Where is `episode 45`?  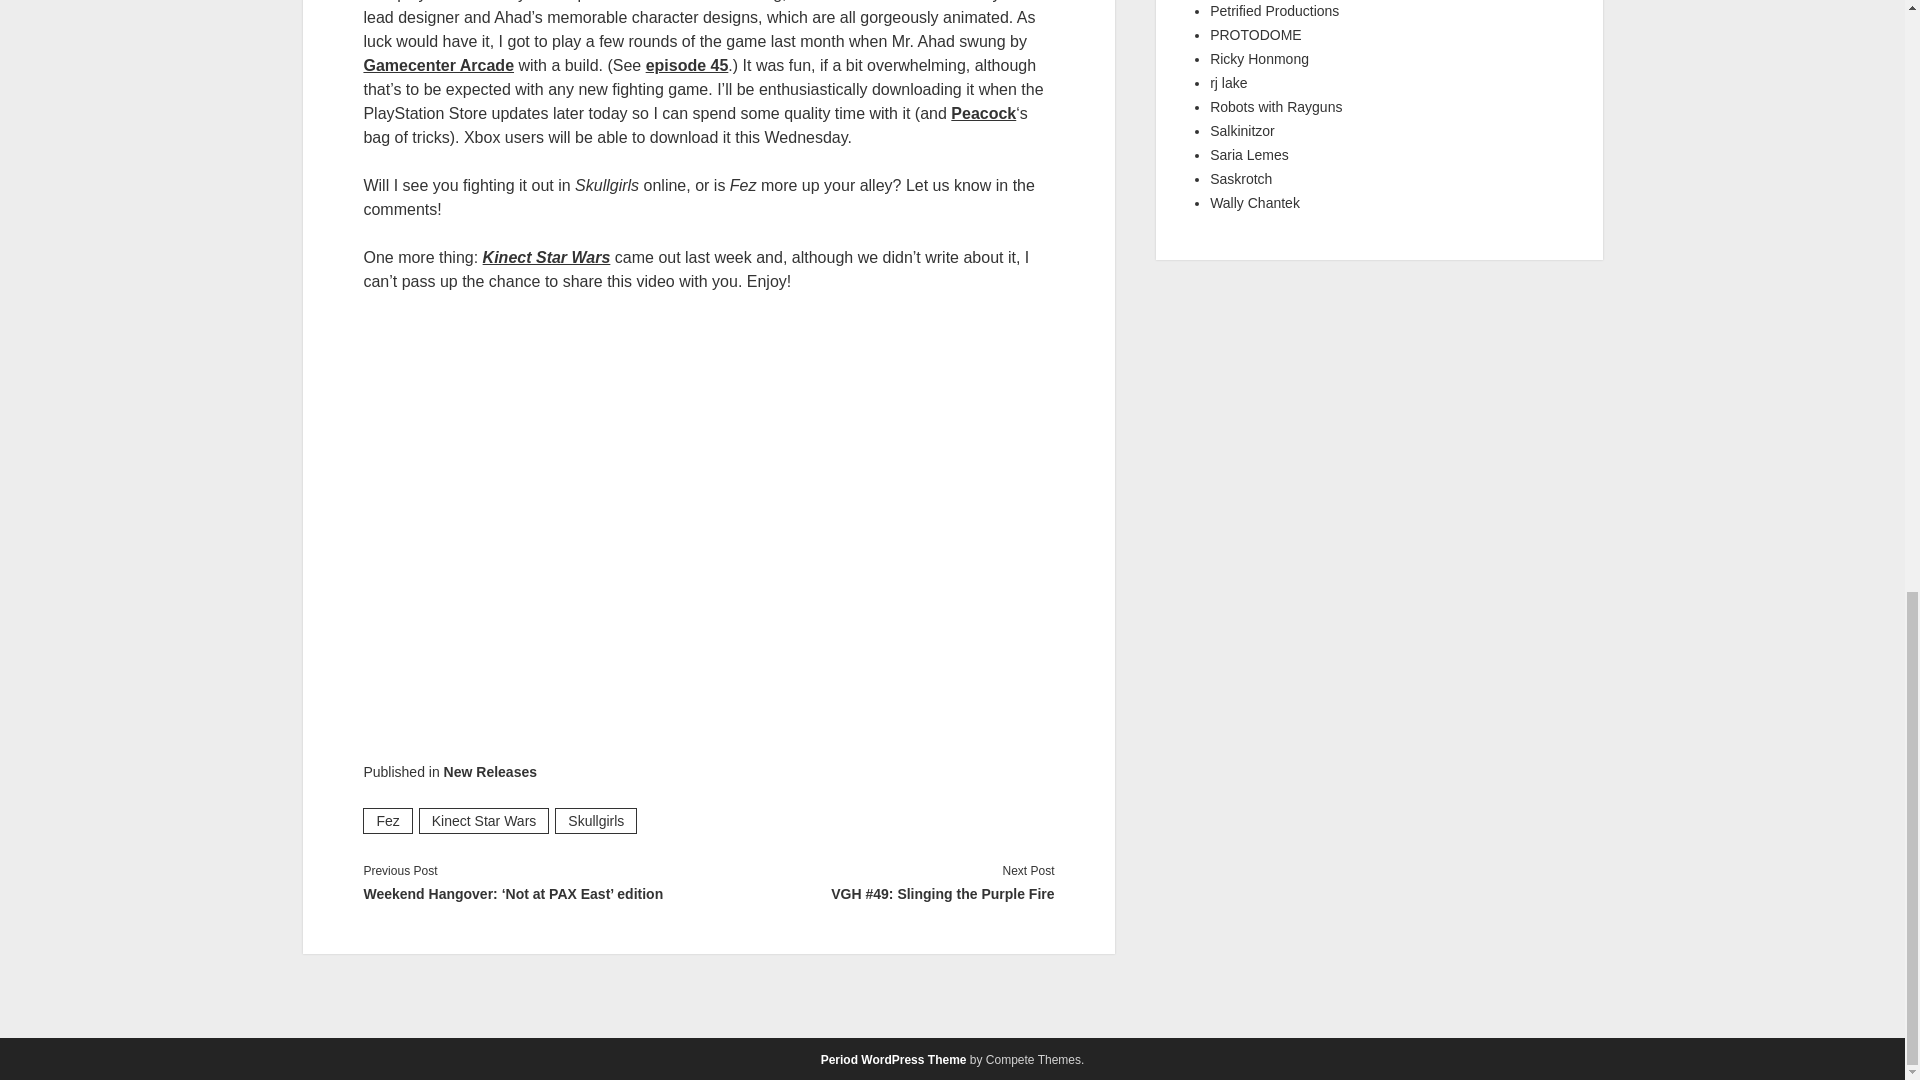 episode 45 is located at coordinates (687, 66).